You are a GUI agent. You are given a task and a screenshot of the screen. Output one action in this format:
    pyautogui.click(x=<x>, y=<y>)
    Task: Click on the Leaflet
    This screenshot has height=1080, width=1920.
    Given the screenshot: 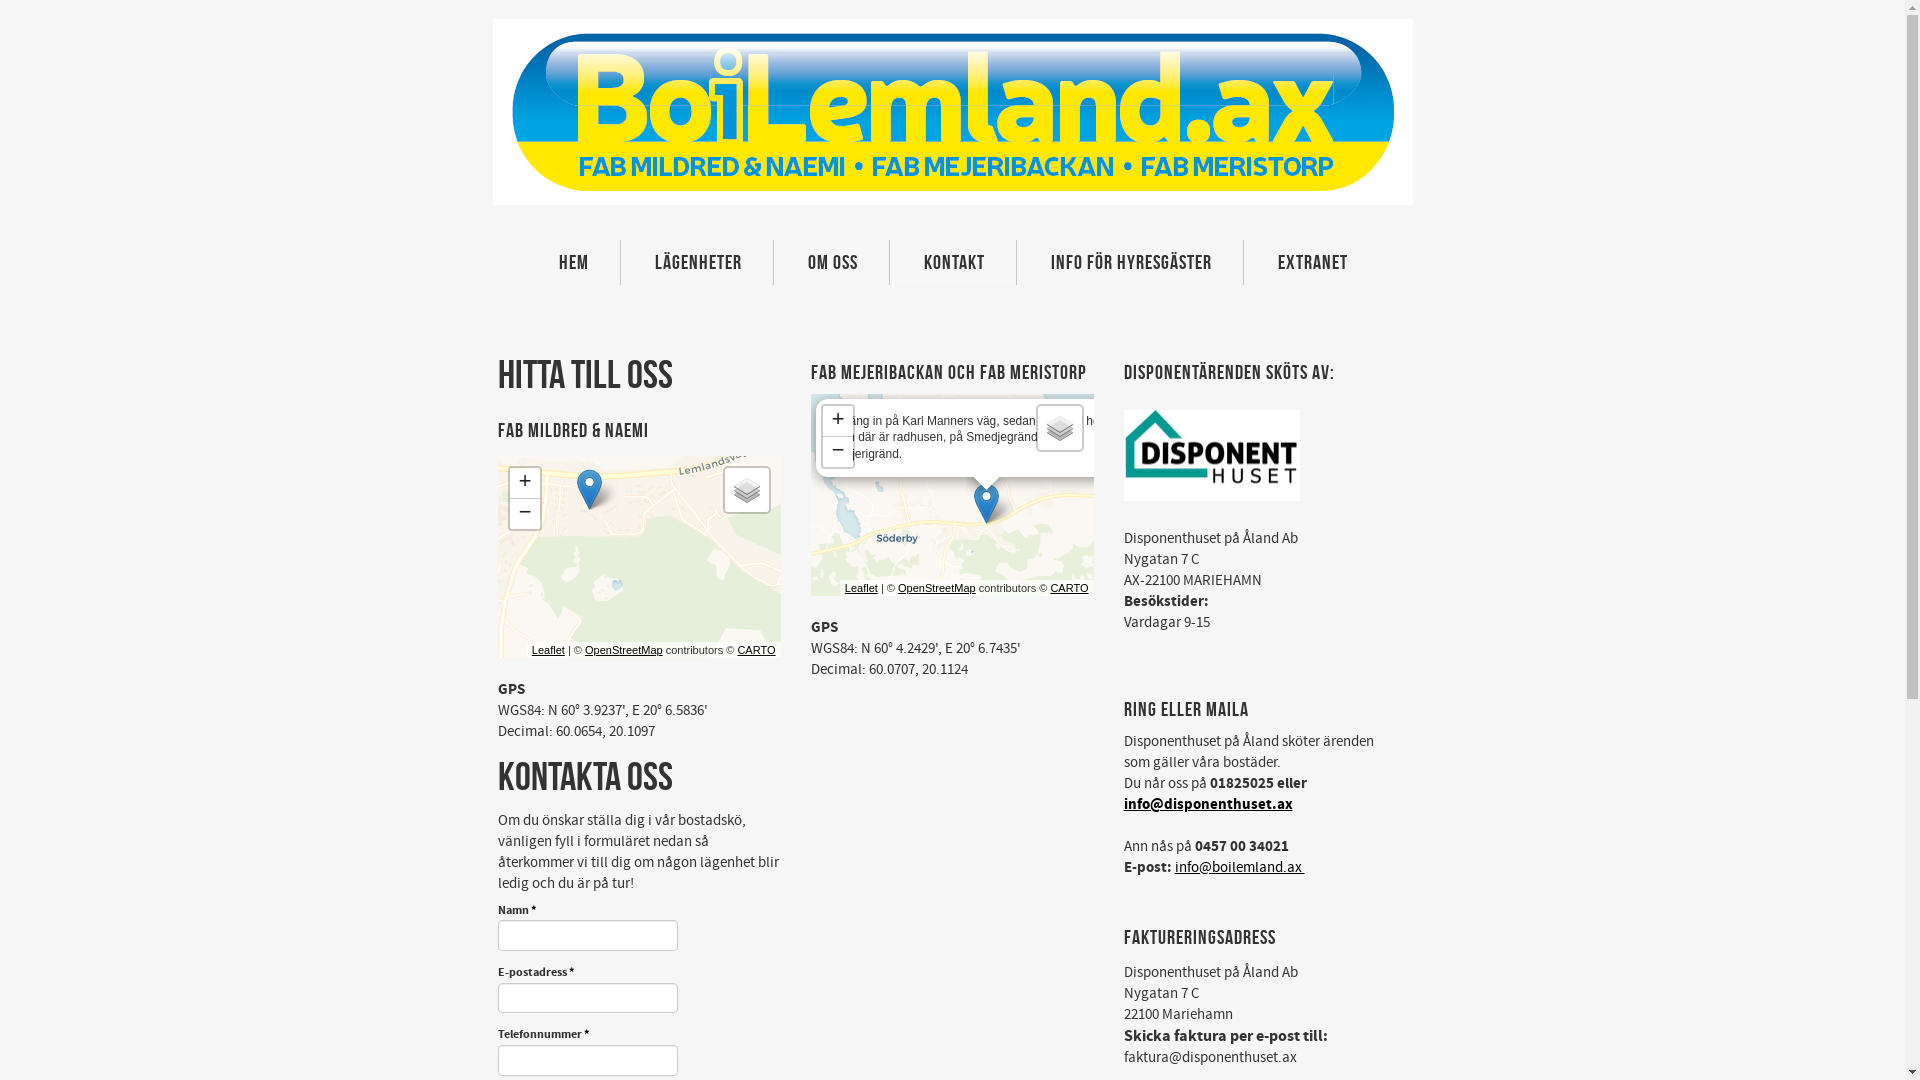 What is the action you would take?
    pyautogui.click(x=862, y=588)
    